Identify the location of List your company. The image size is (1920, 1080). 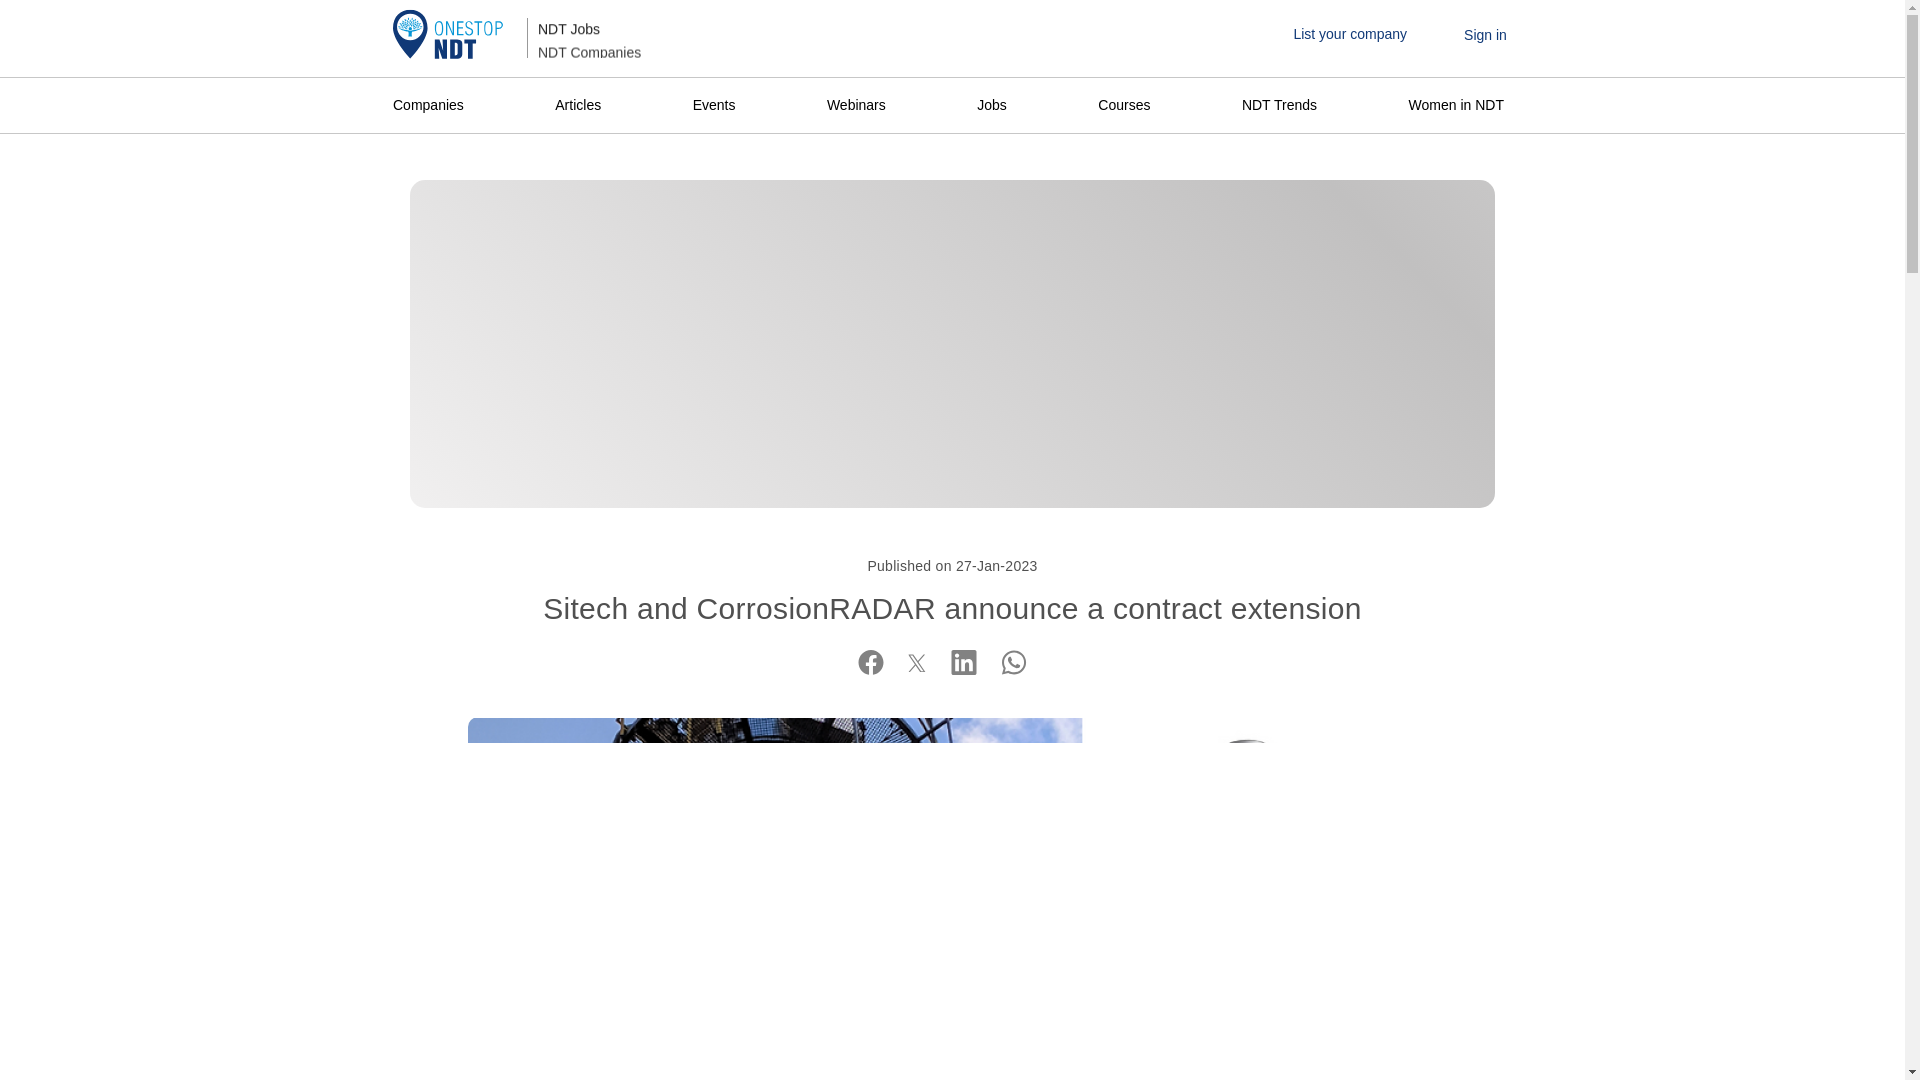
(1350, 34).